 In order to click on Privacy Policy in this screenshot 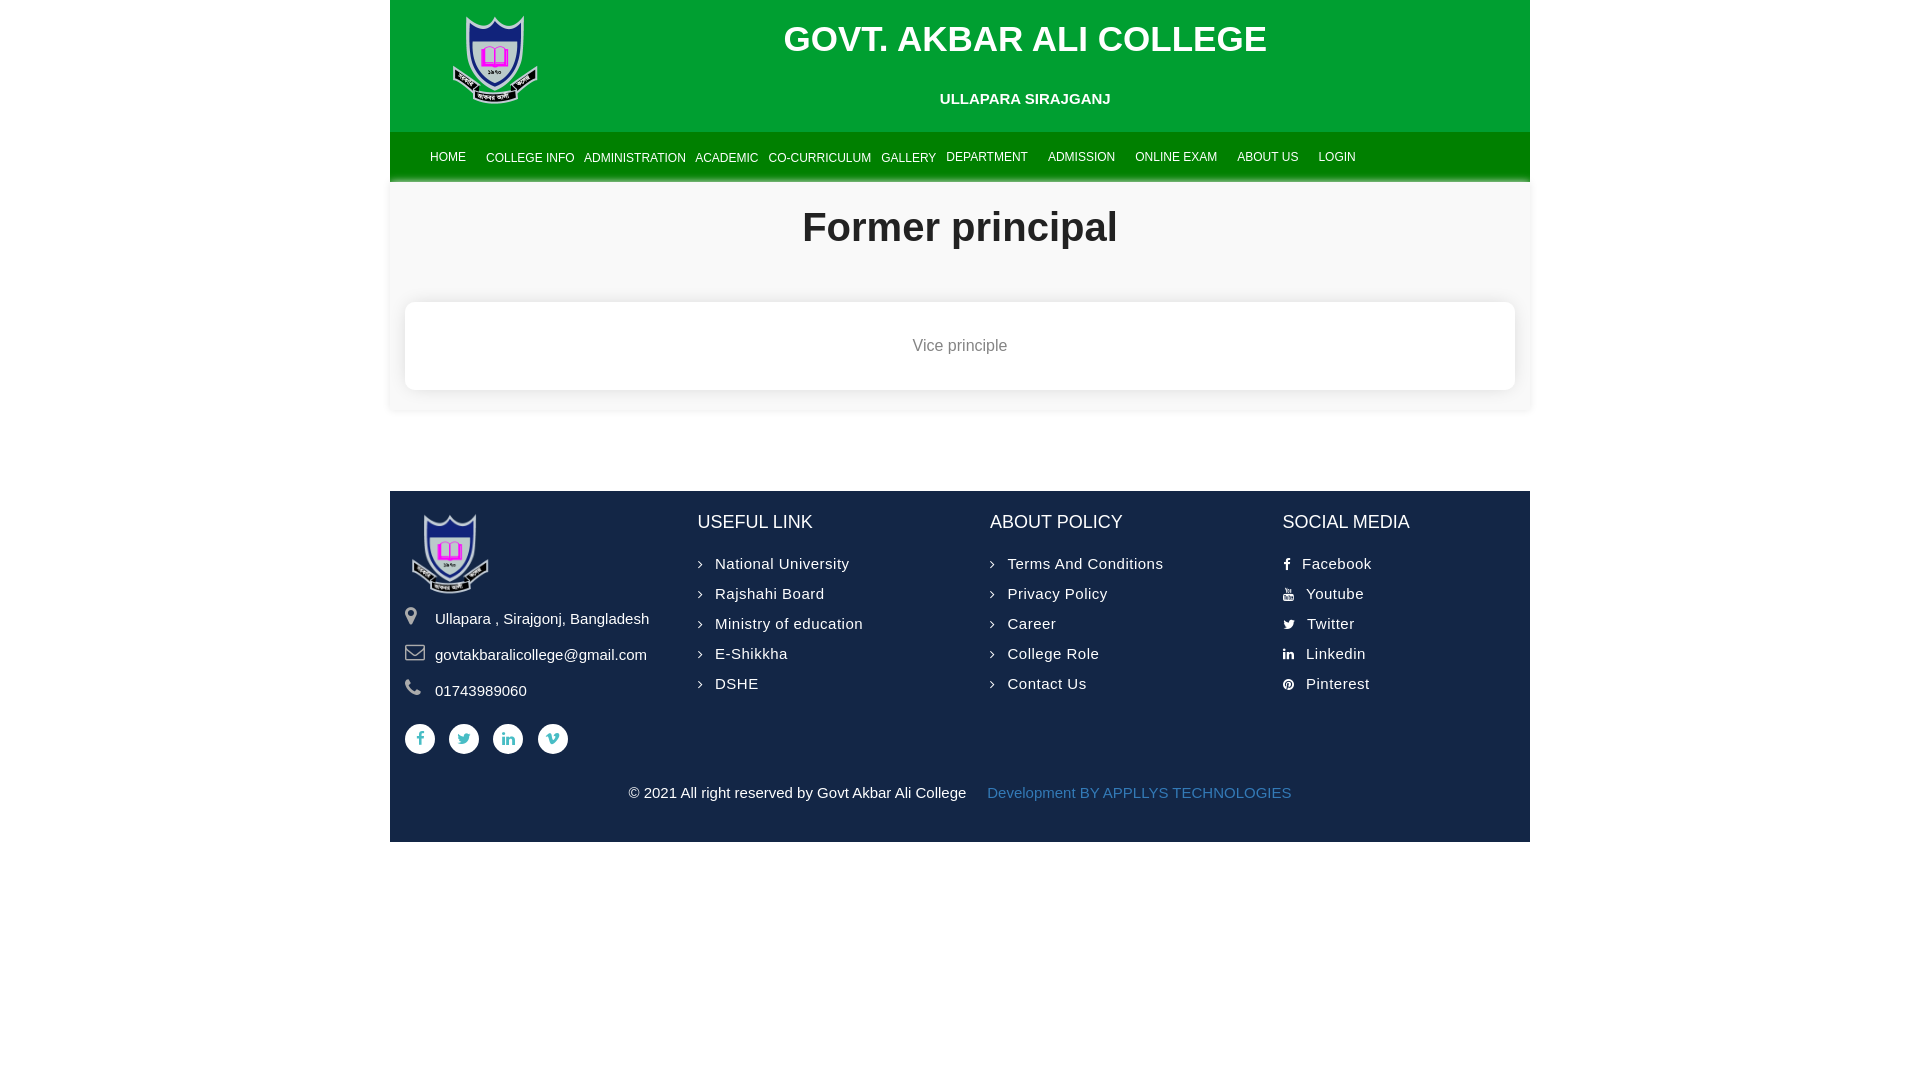, I will do `click(1049, 594)`.